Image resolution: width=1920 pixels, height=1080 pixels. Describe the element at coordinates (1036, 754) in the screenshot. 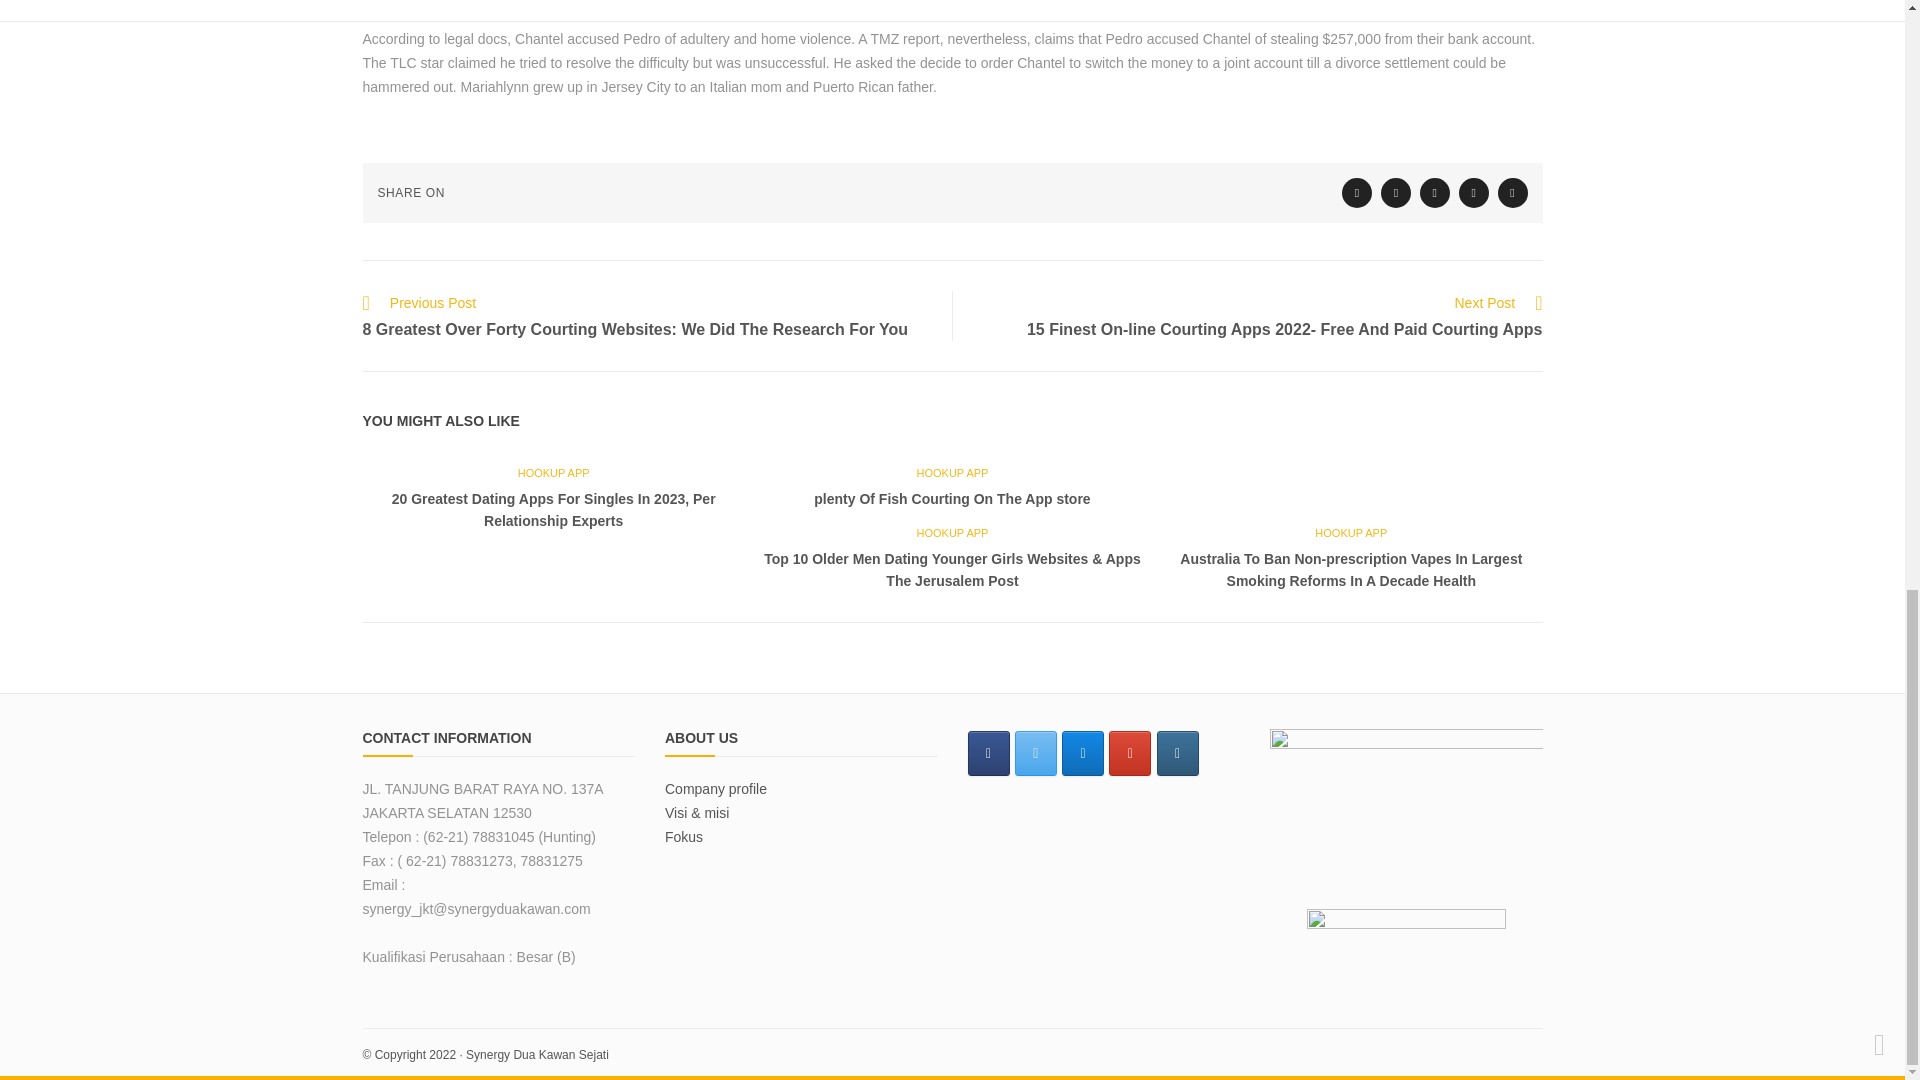

I see `Synergy Dua Kawan Sejati on Twitter` at that location.